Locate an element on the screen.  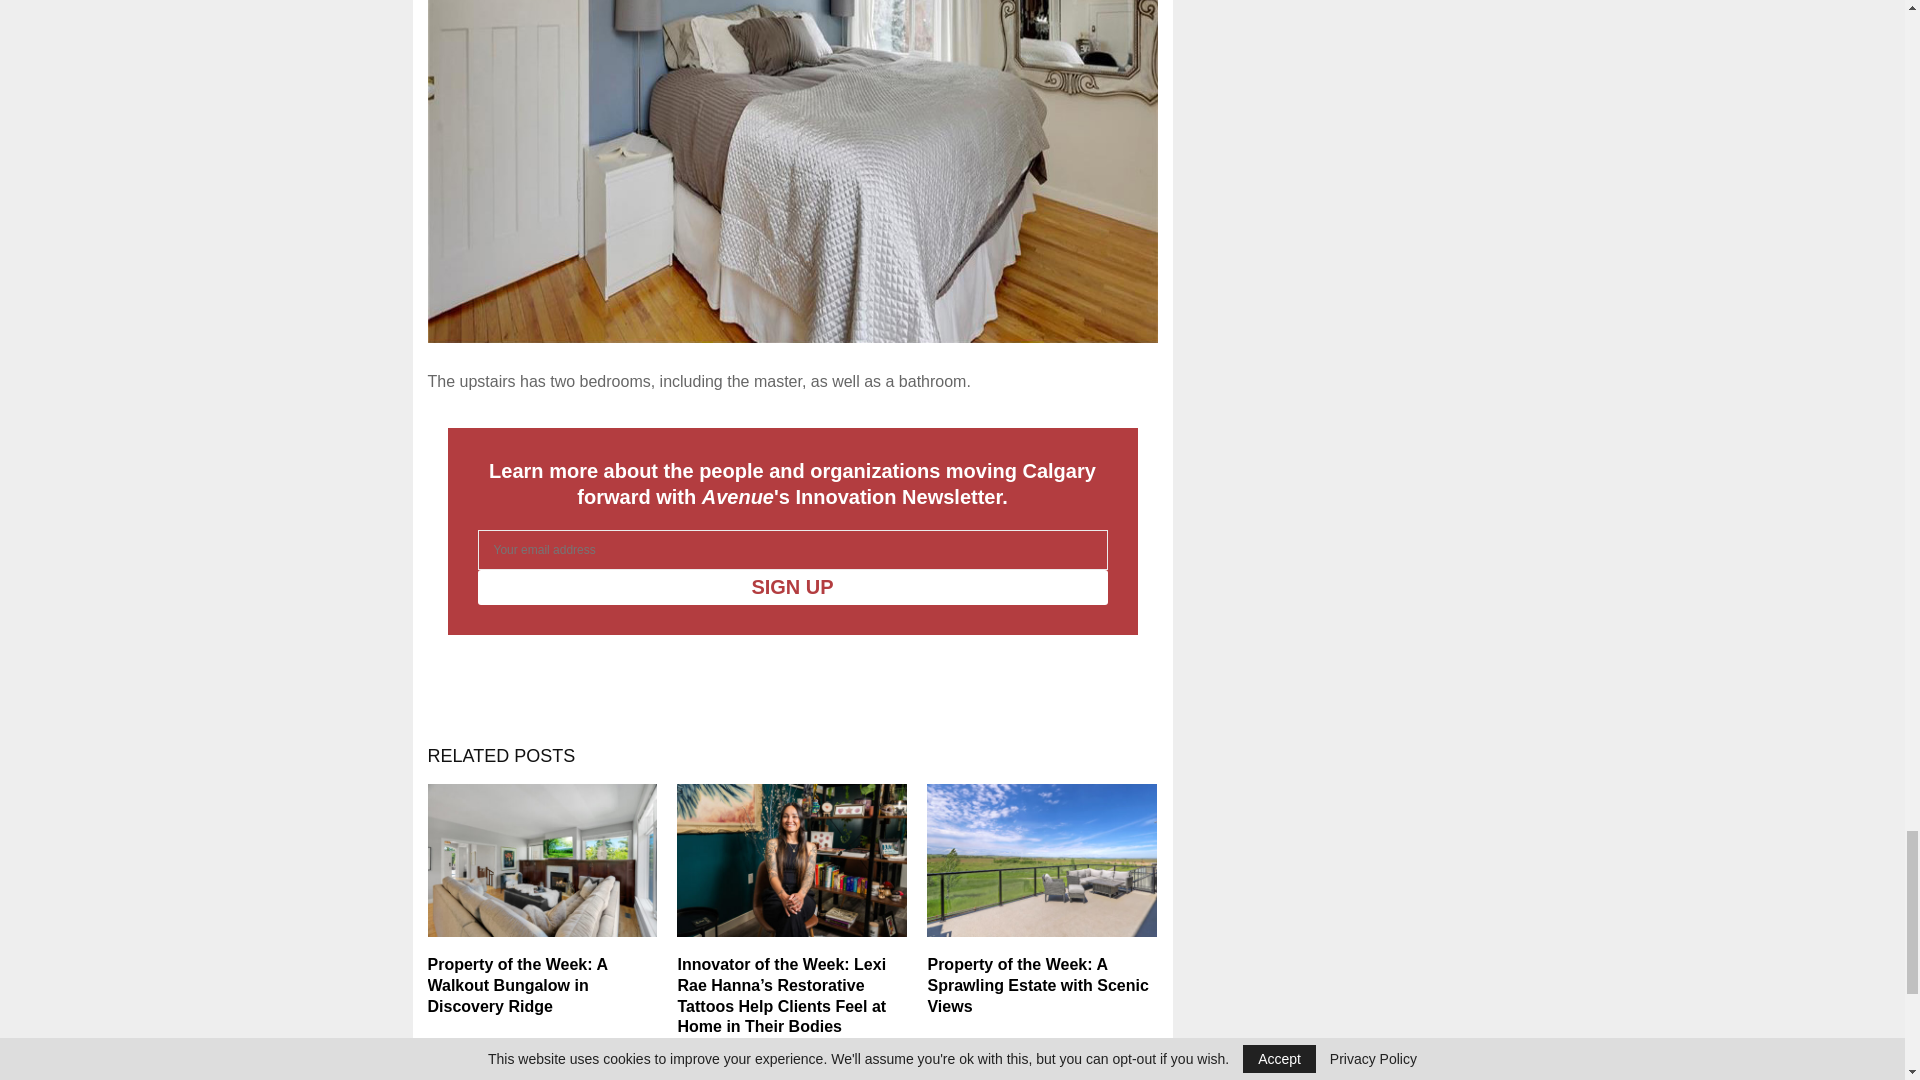
Sign up is located at coordinates (792, 587).